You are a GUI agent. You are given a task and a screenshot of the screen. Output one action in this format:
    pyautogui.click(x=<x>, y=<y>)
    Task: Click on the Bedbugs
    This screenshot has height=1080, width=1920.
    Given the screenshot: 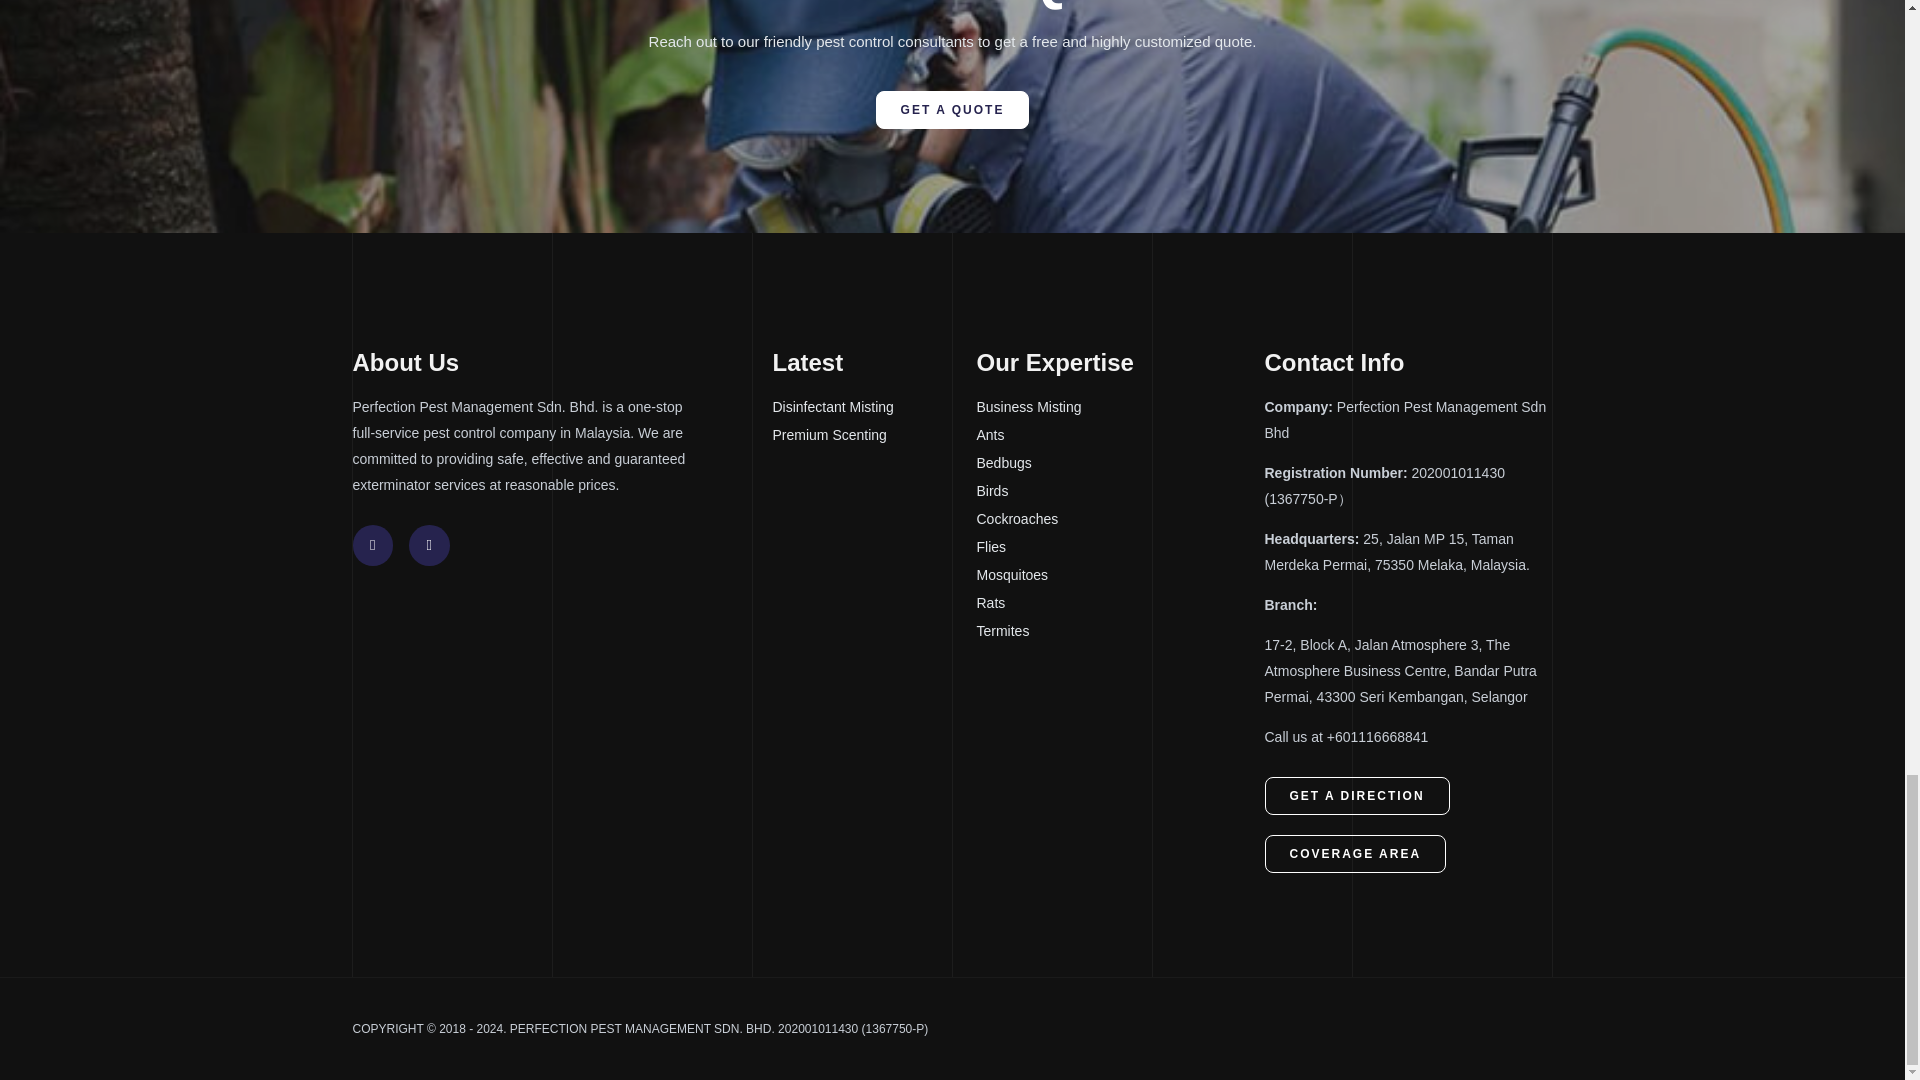 What is the action you would take?
    pyautogui.click(x=1119, y=464)
    